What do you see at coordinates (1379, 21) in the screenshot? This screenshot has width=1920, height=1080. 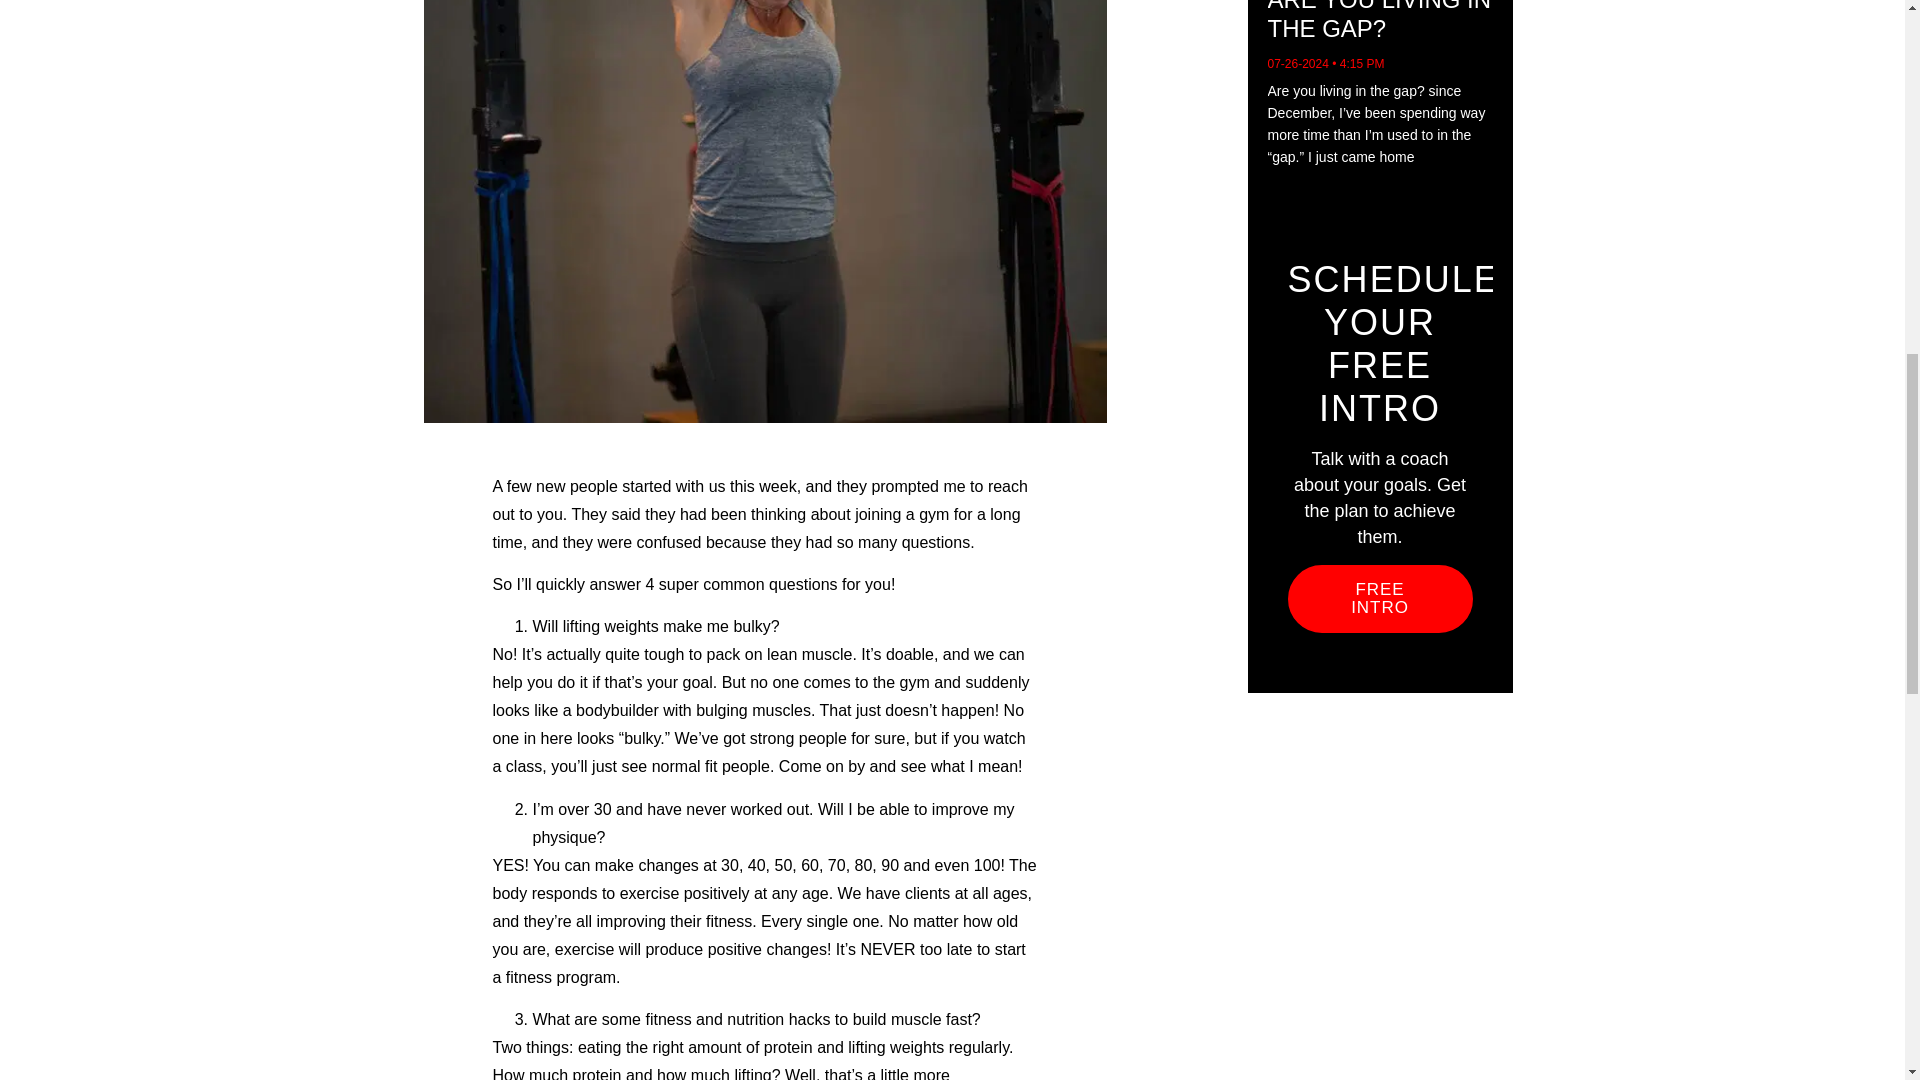 I see `ARE YOU LIVING IN THE GAP?` at bounding box center [1379, 21].